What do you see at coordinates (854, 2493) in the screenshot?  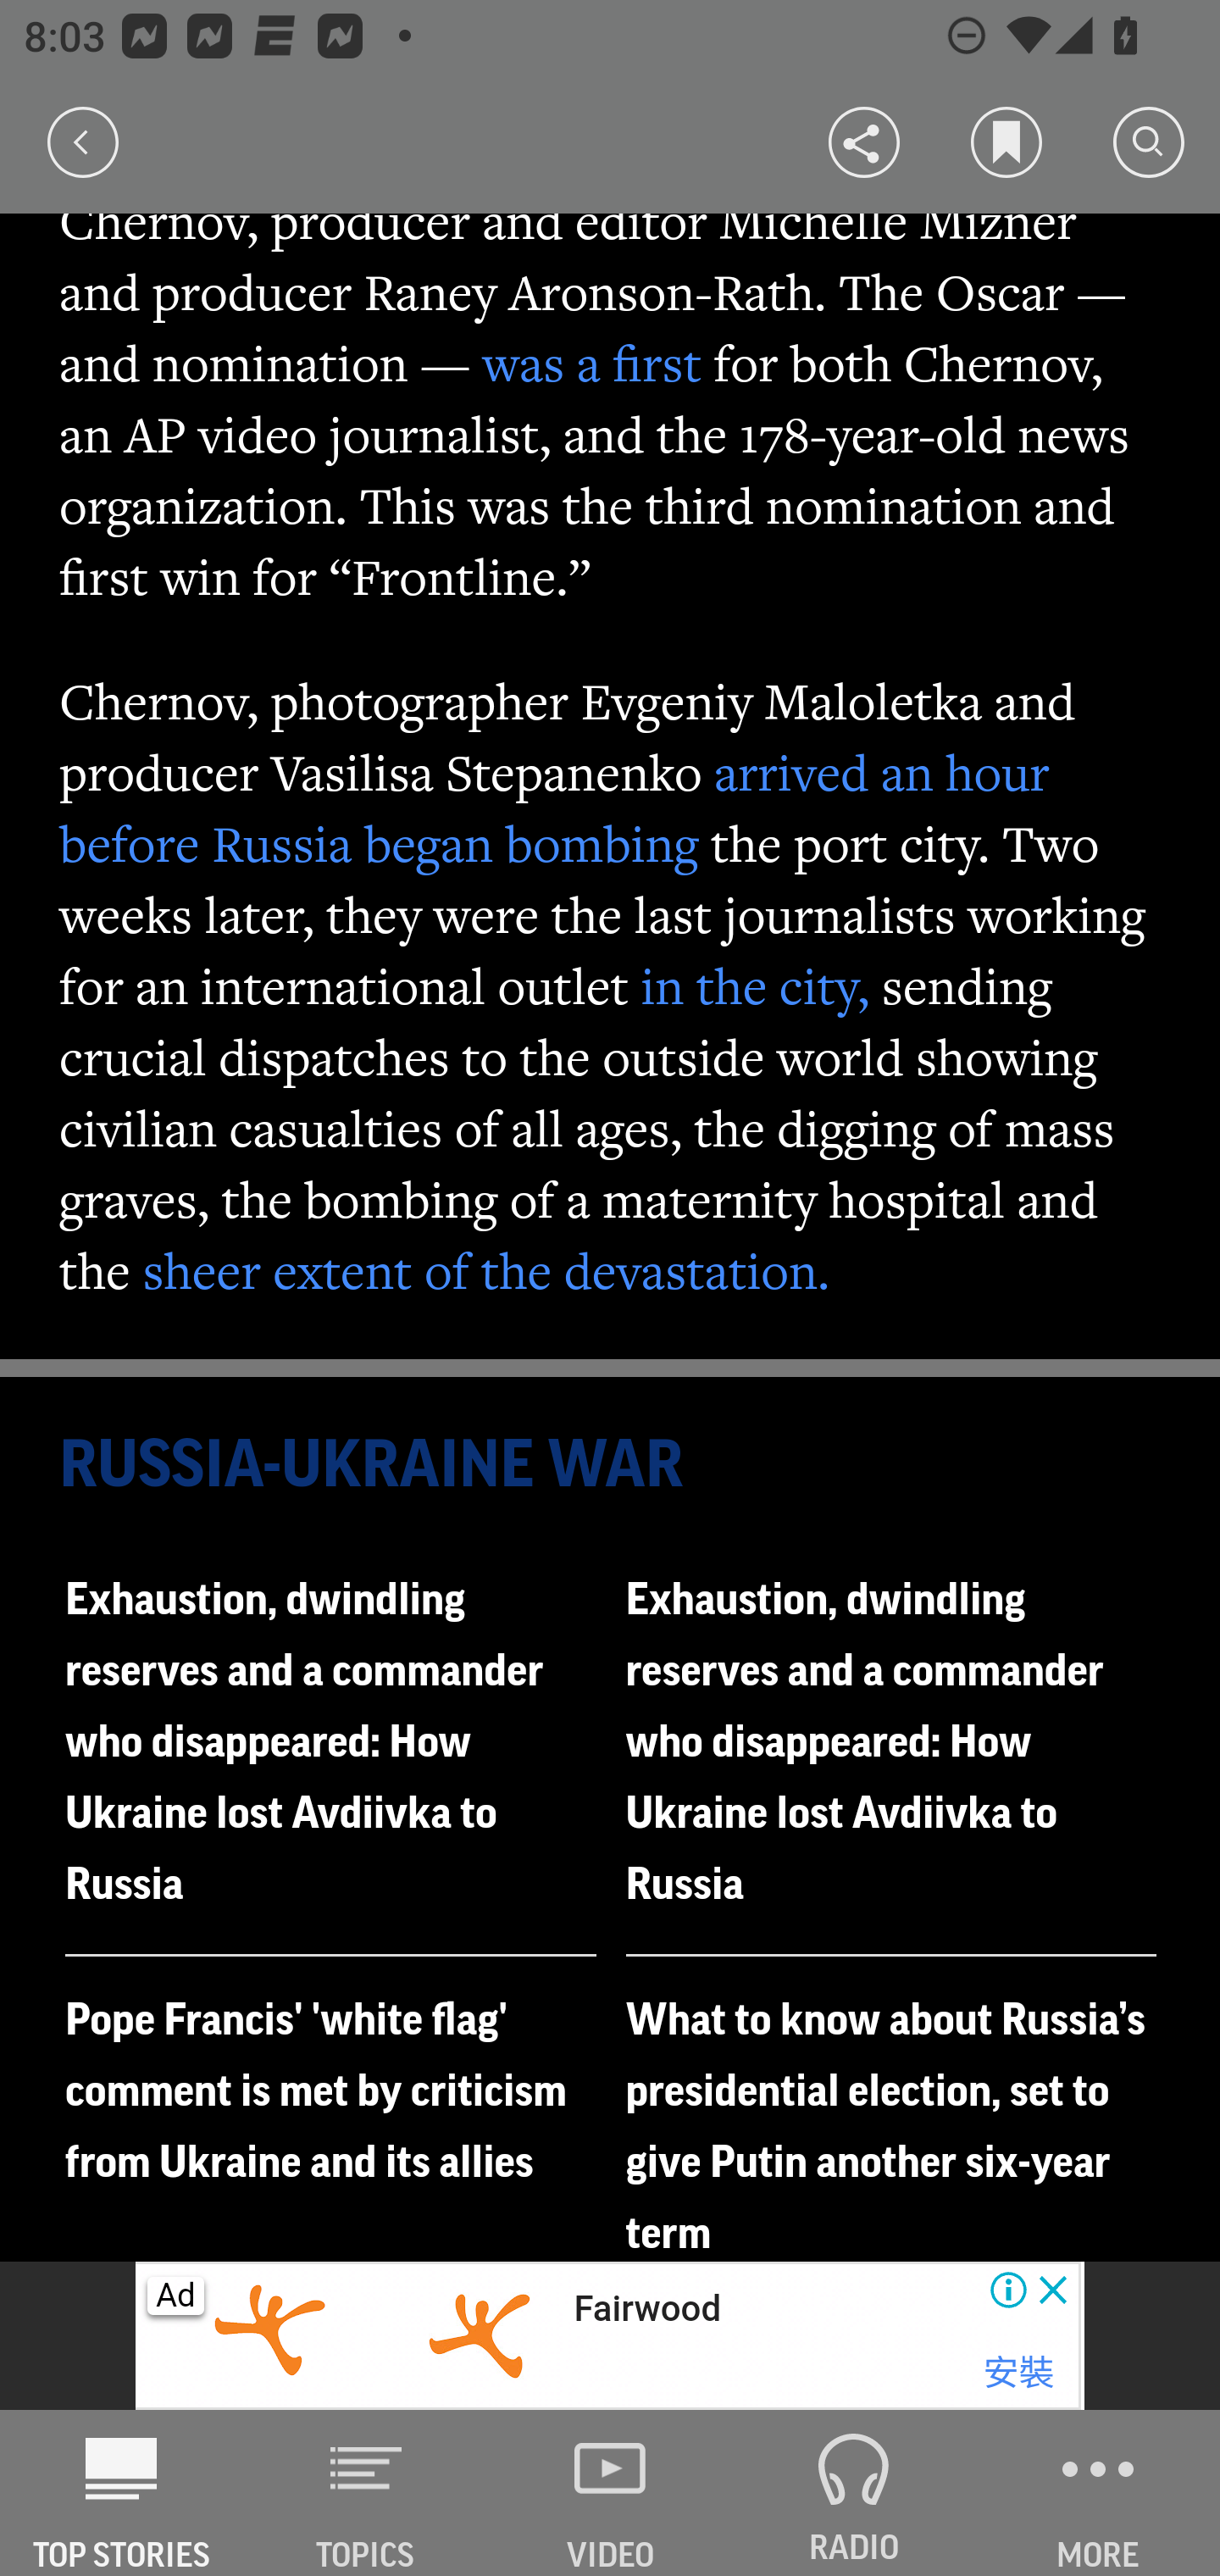 I see `RADIO` at bounding box center [854, 2493].